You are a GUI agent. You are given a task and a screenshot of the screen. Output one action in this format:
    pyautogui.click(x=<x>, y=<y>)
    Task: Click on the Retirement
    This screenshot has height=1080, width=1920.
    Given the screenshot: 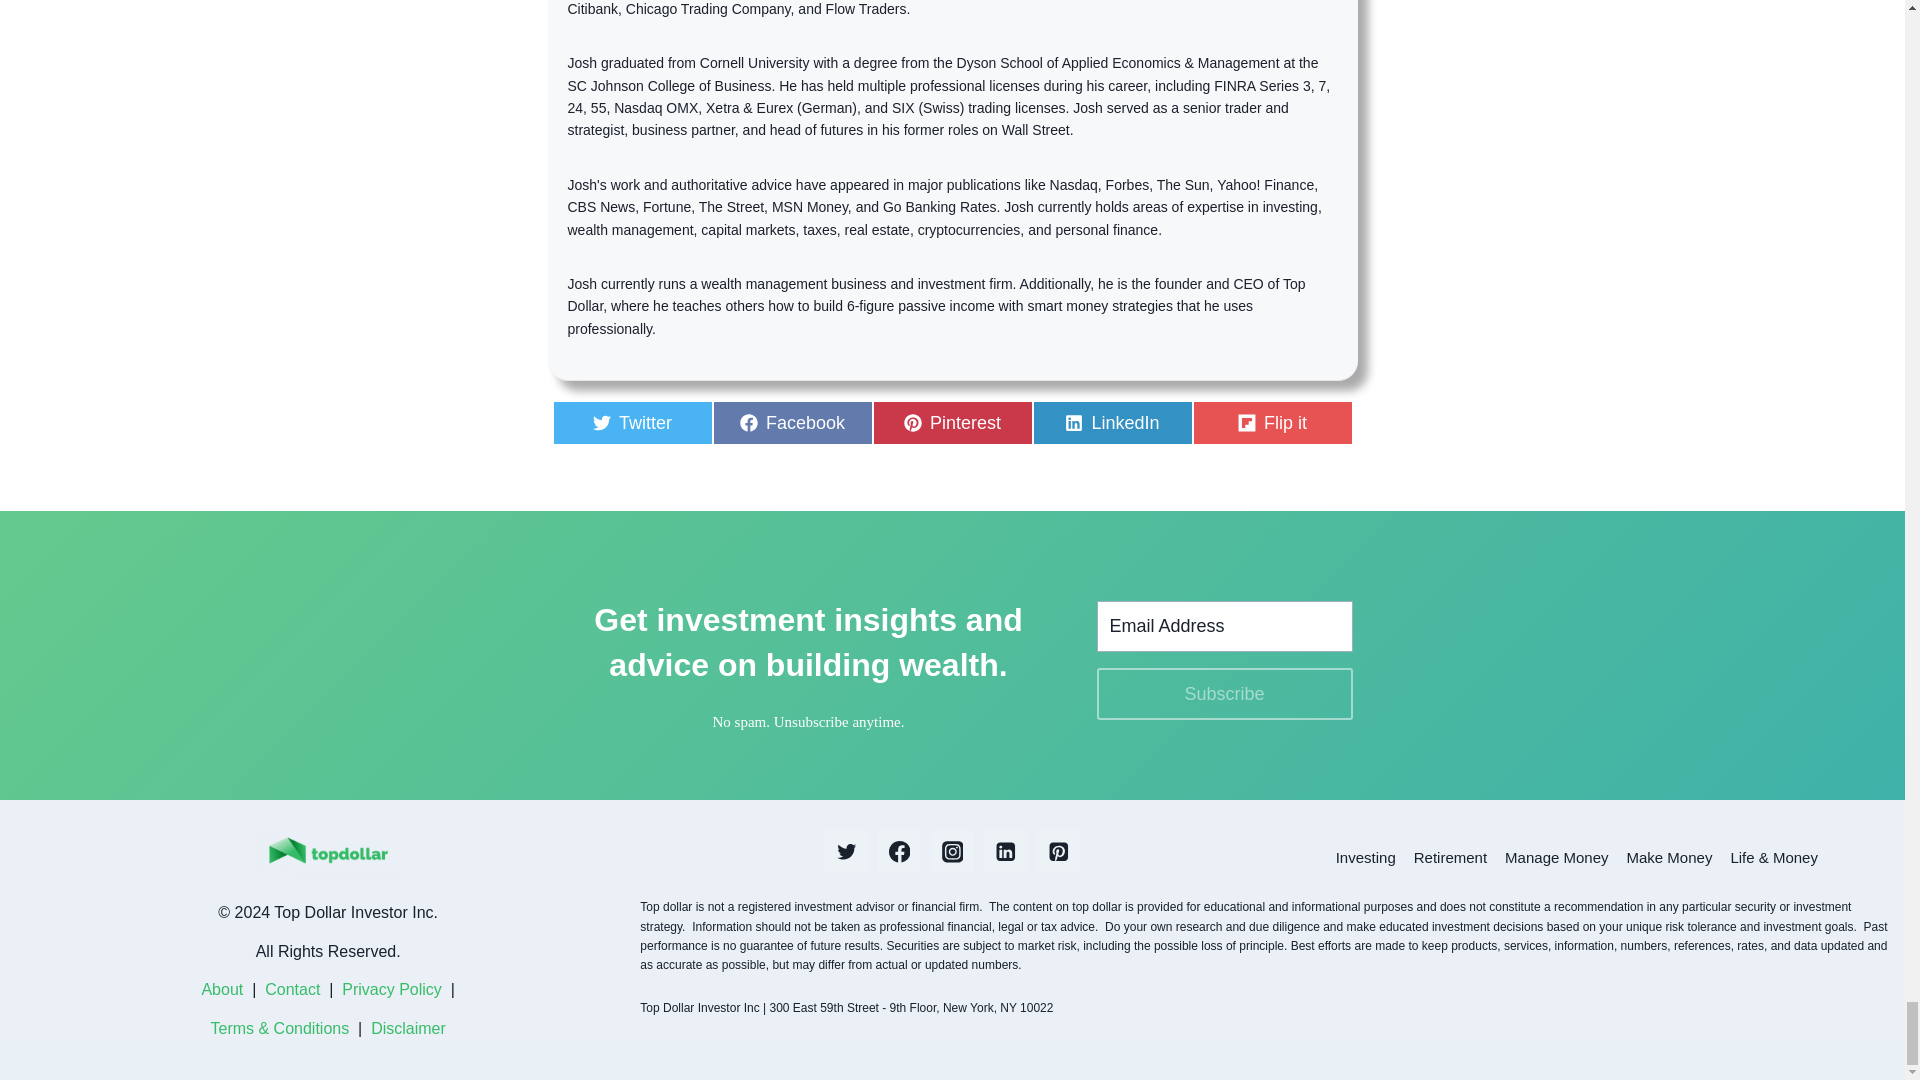 What is the action you would take?
    pyautogui.click(x=1450, y=857)
    